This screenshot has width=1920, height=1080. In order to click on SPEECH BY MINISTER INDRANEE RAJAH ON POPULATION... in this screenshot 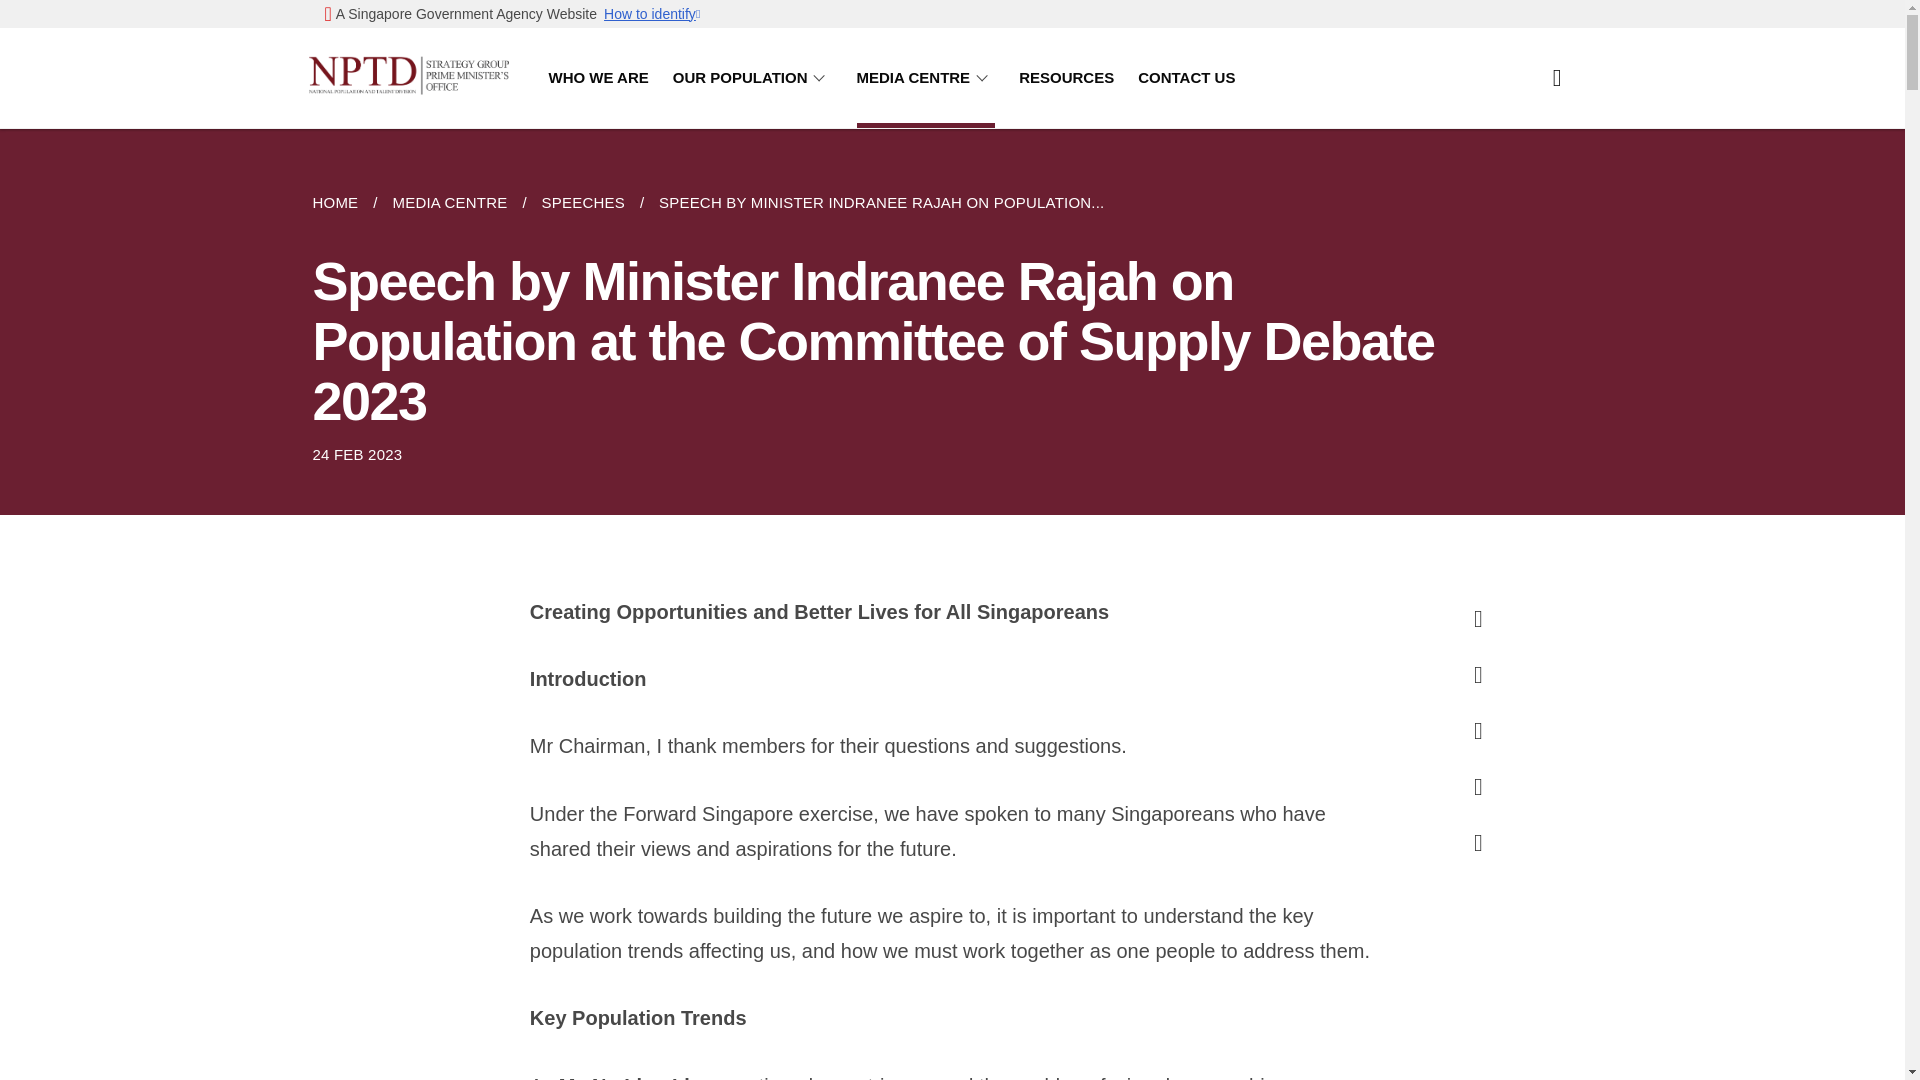, I will do `click(881, 202)`.